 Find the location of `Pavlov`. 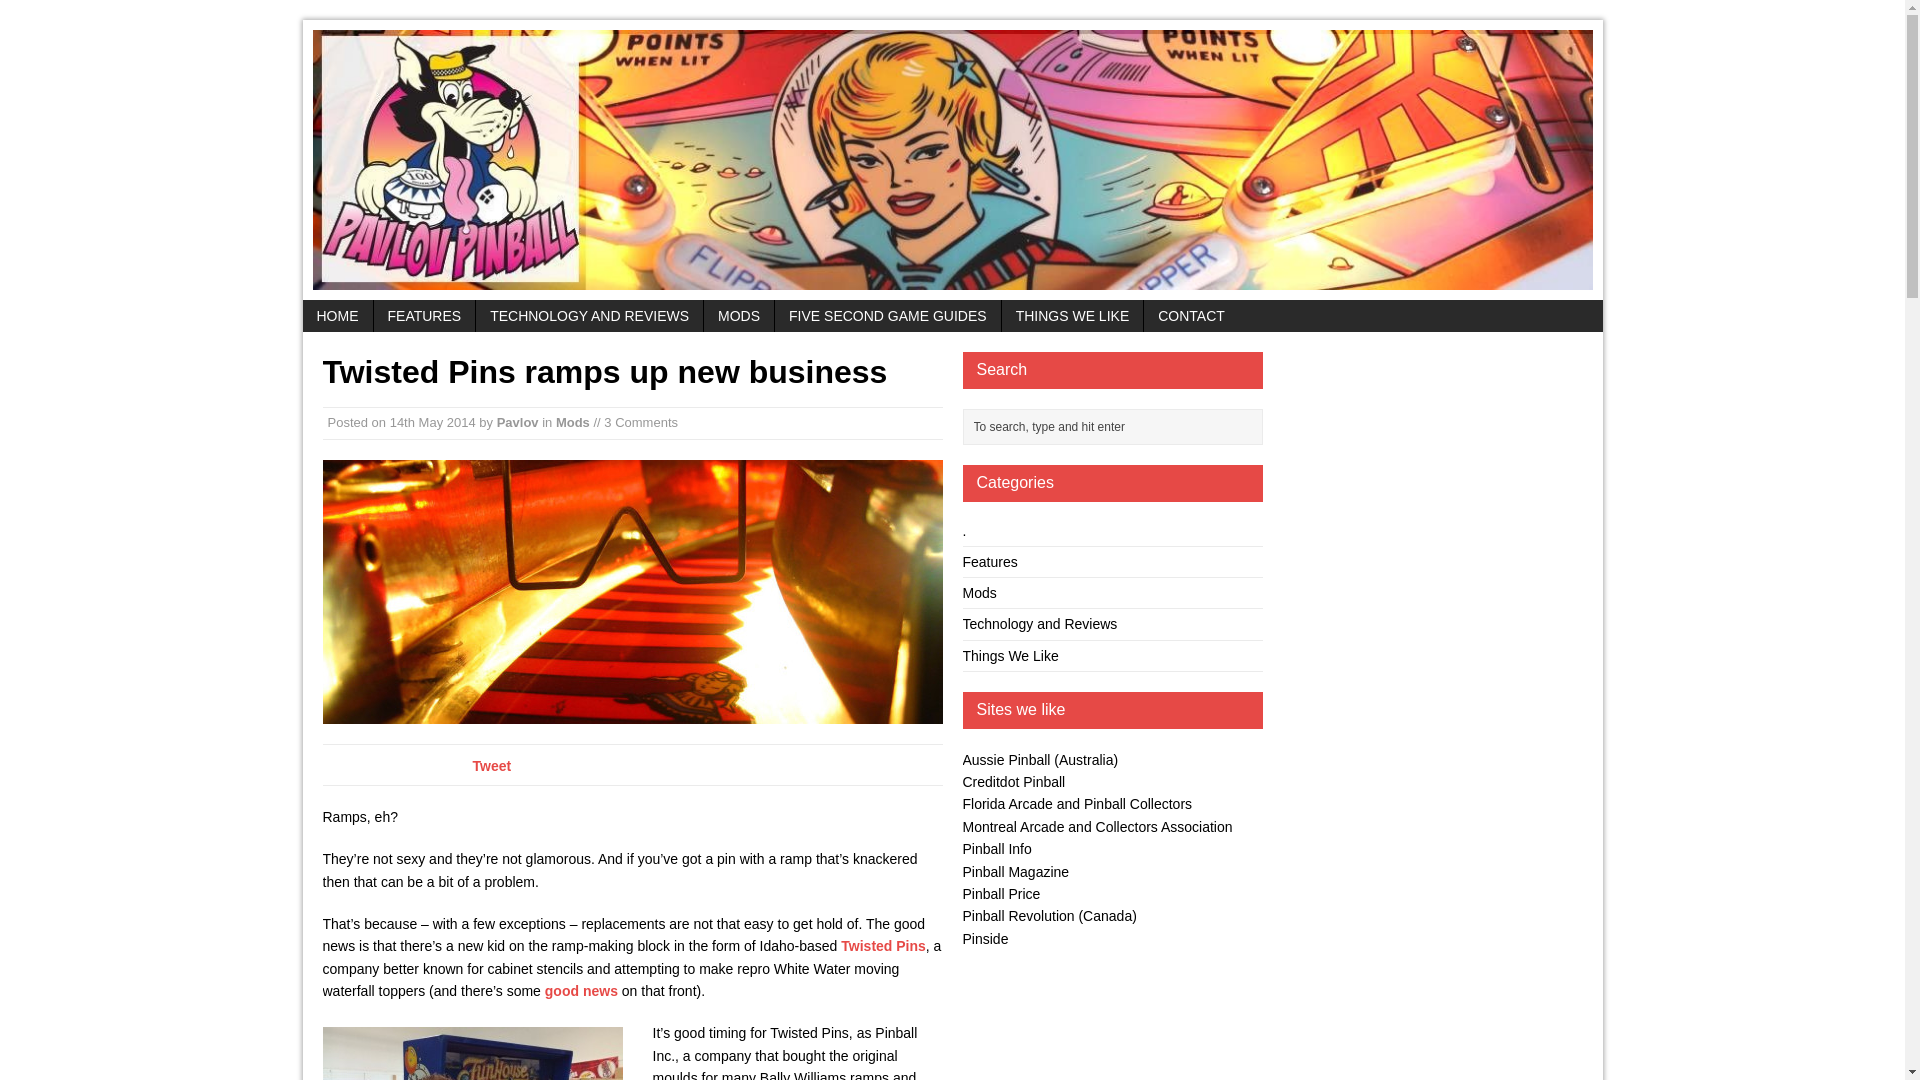

Pavlov is located at coordinates (518, 422).